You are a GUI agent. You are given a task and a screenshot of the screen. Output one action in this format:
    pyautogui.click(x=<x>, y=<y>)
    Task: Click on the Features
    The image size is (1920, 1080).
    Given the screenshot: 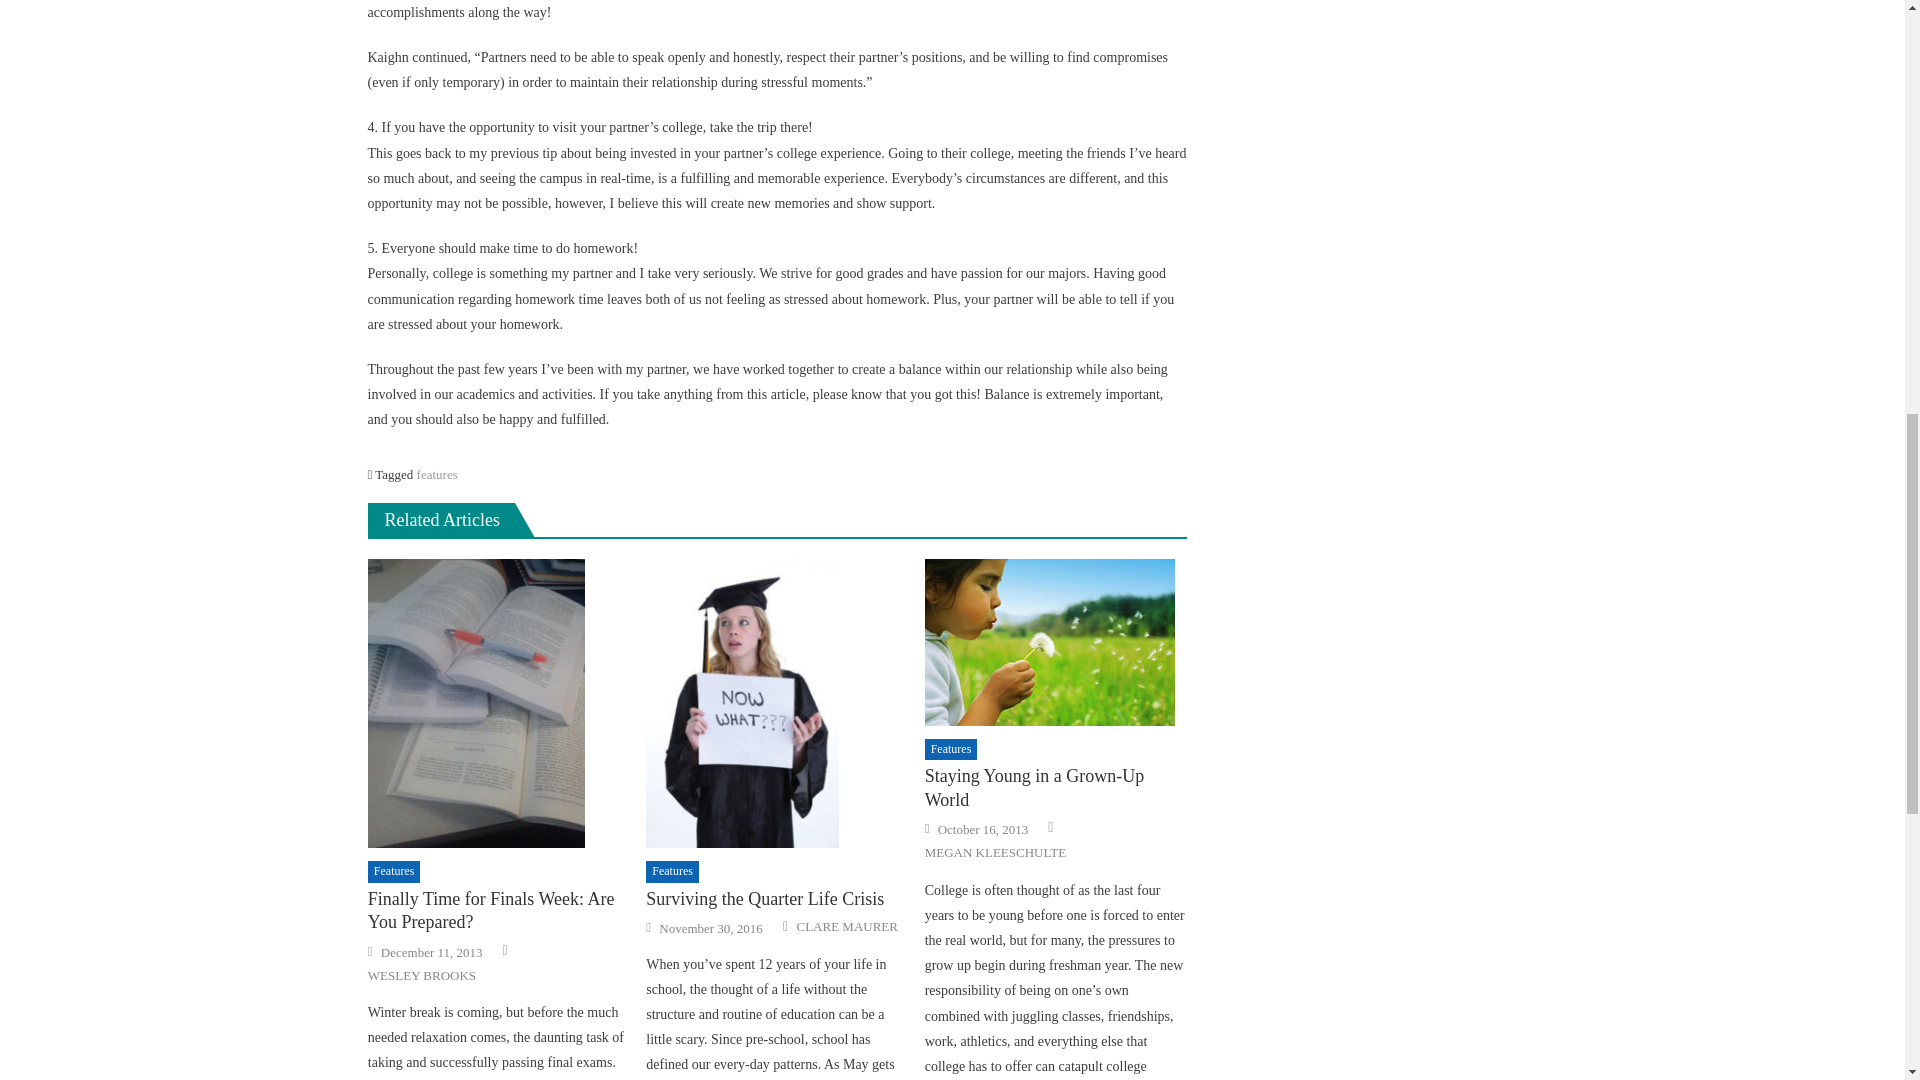 What is the action you would take?
    pyautogui.click(x=394, y=872)
    